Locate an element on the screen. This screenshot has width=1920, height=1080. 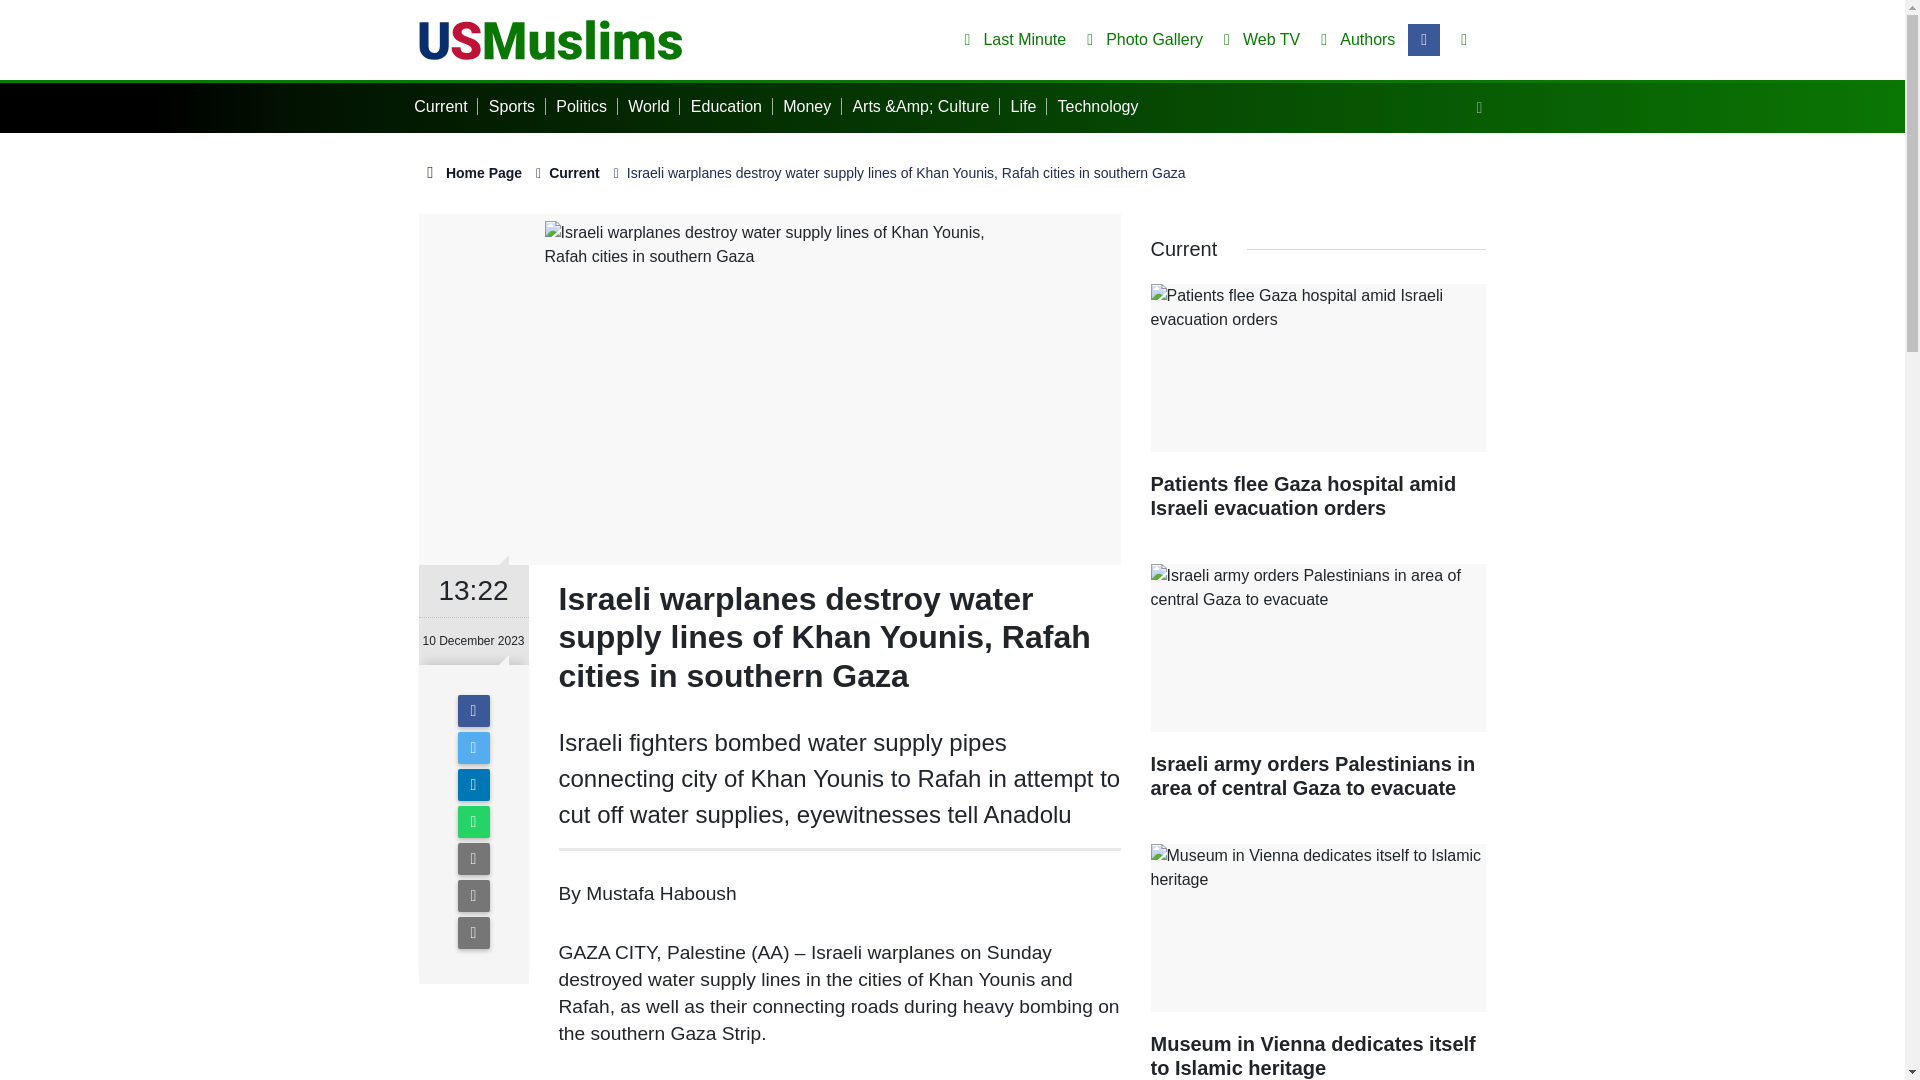
Technology is located at coordinates (1102, 106).